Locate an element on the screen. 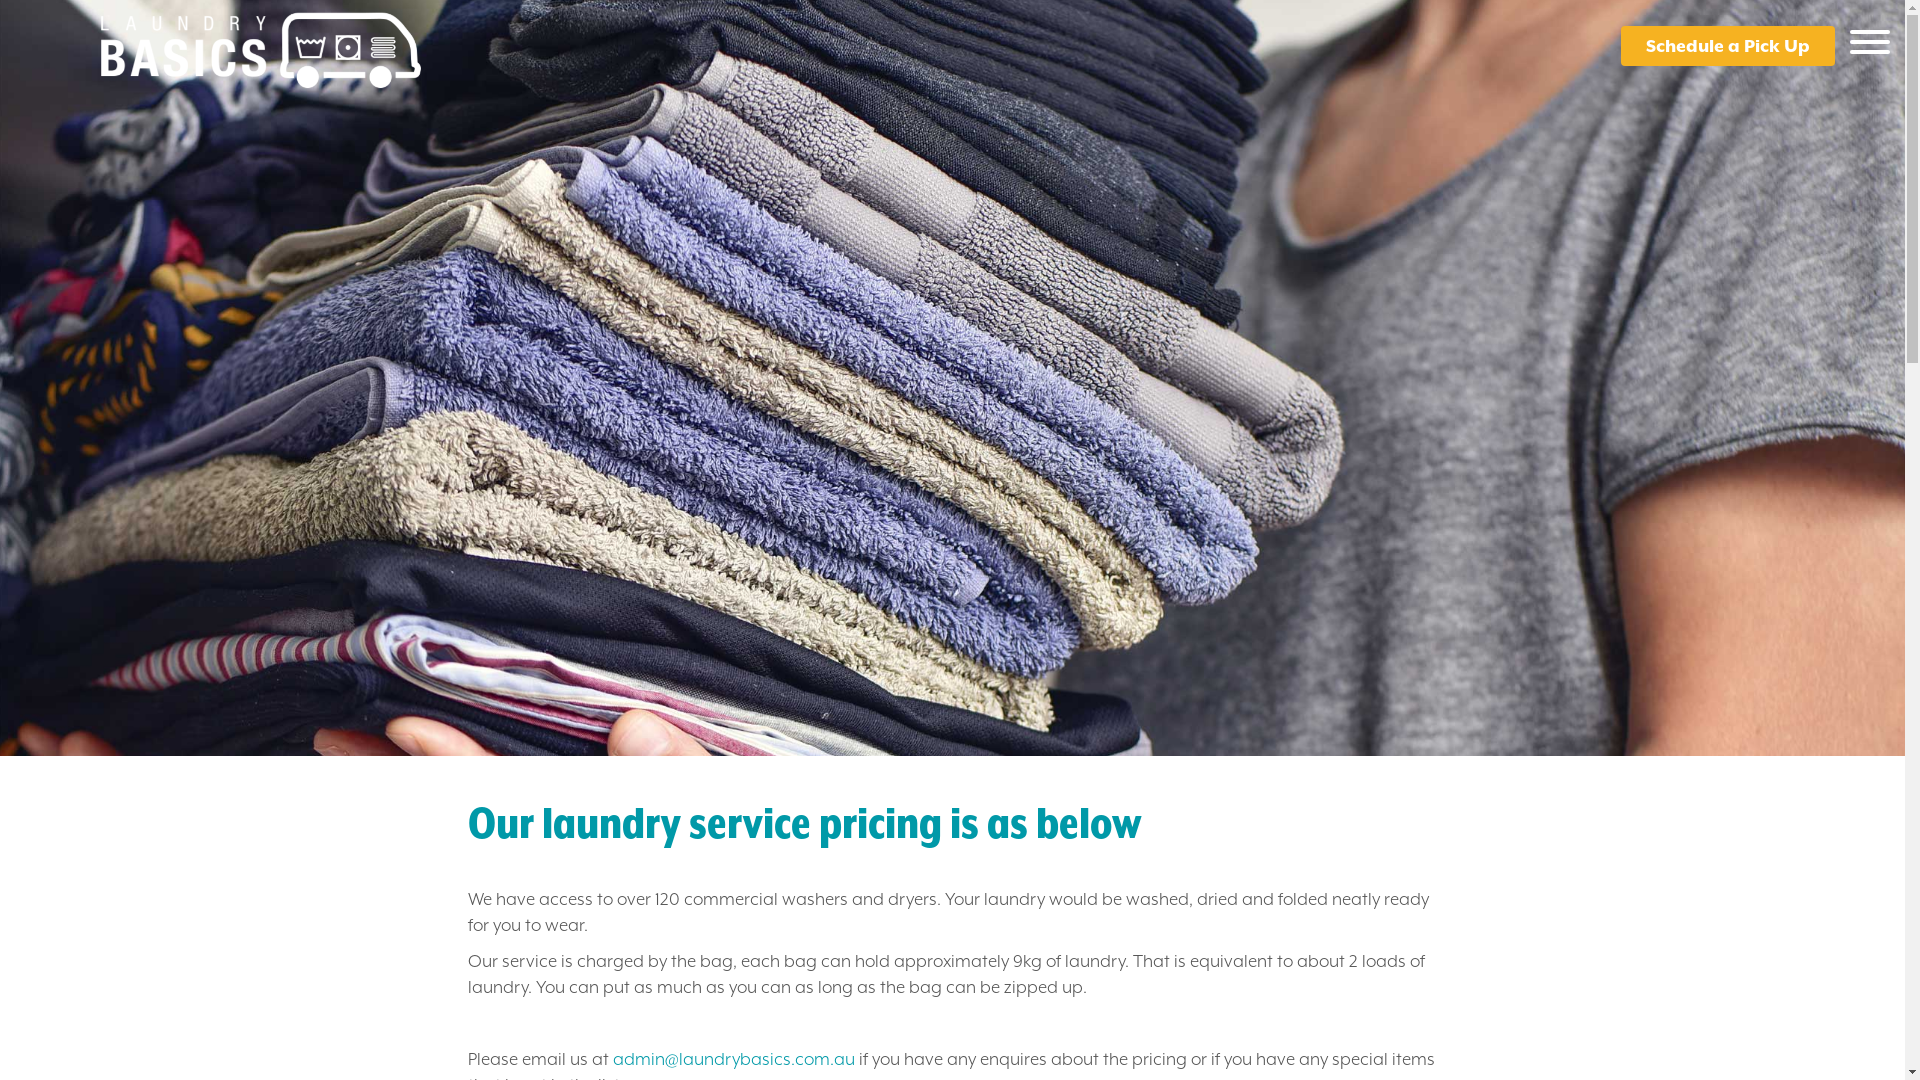  Schedule a Pick Up is located at coordinates (1728, 46).